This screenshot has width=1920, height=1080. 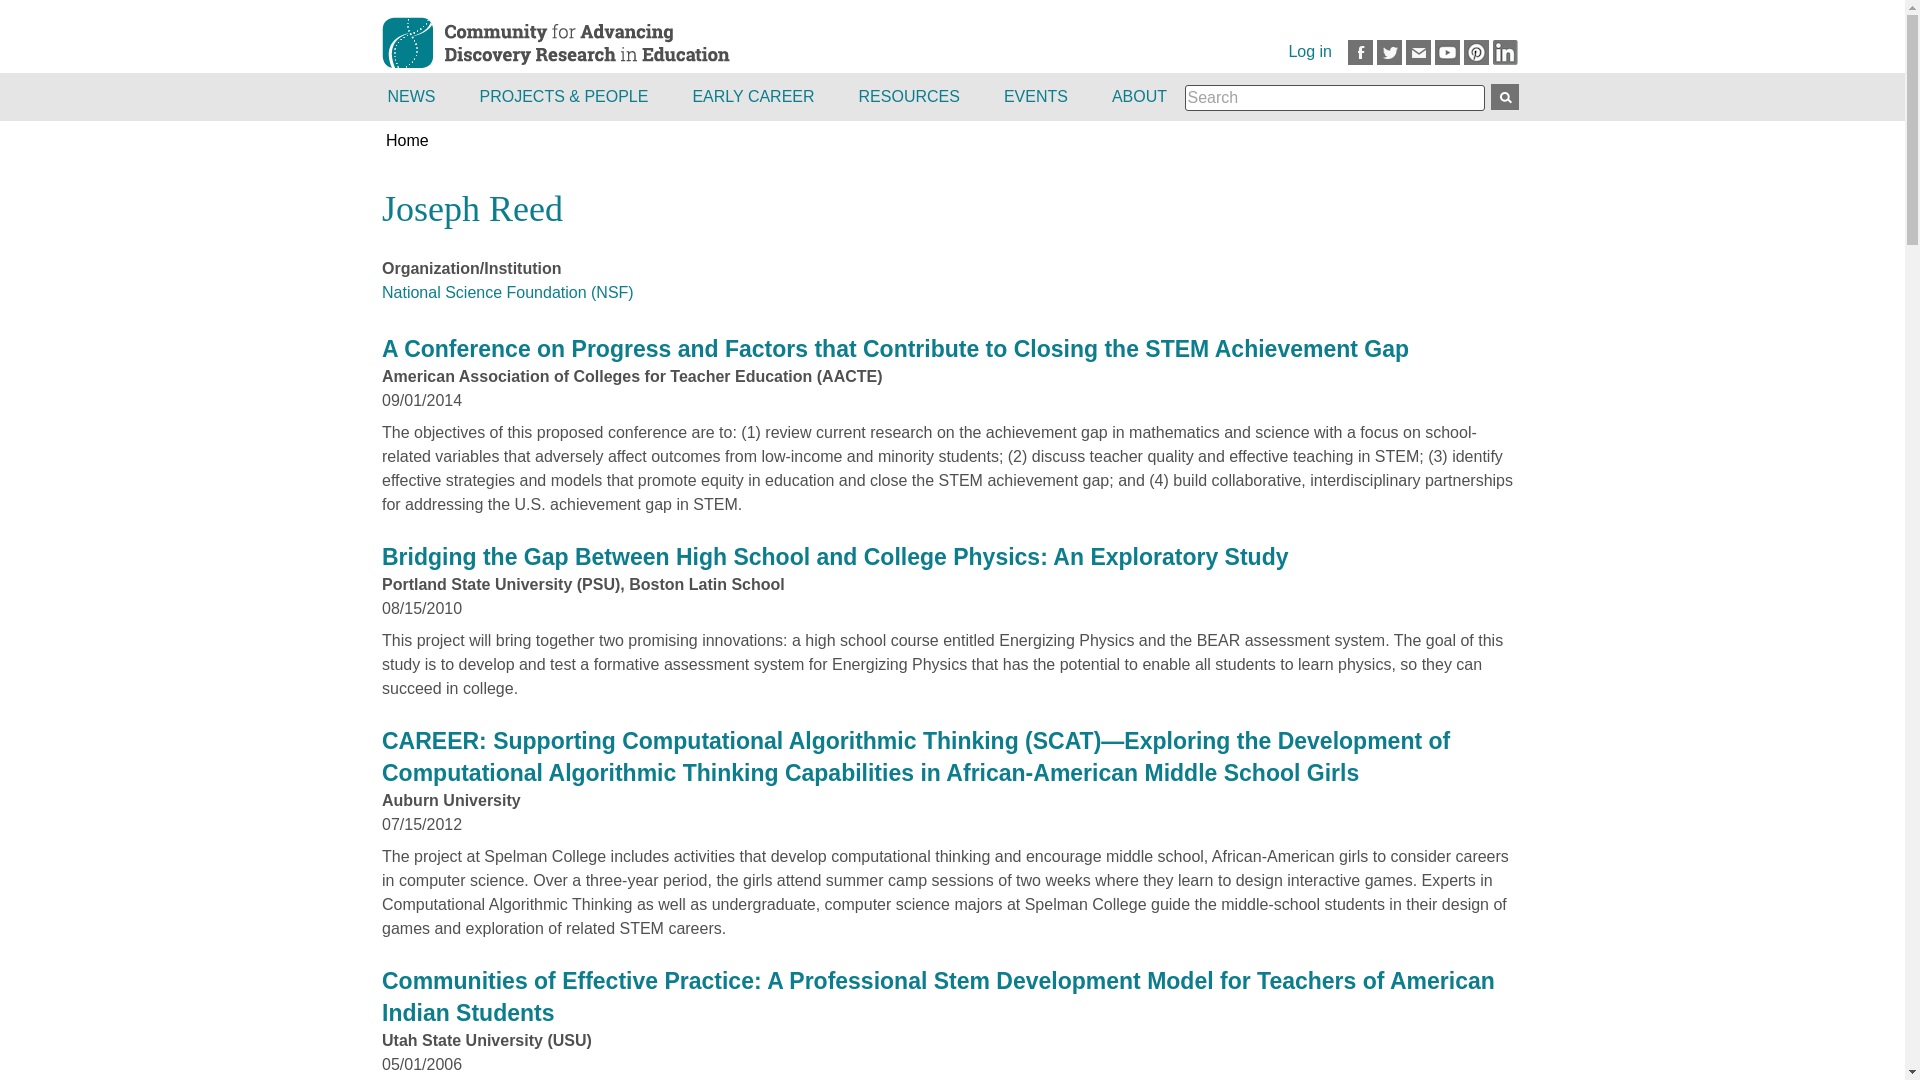 What do you see at coordinates (1360, 52) in the screenshot?
I see `Facebook` at bounding box center [1360, 52].